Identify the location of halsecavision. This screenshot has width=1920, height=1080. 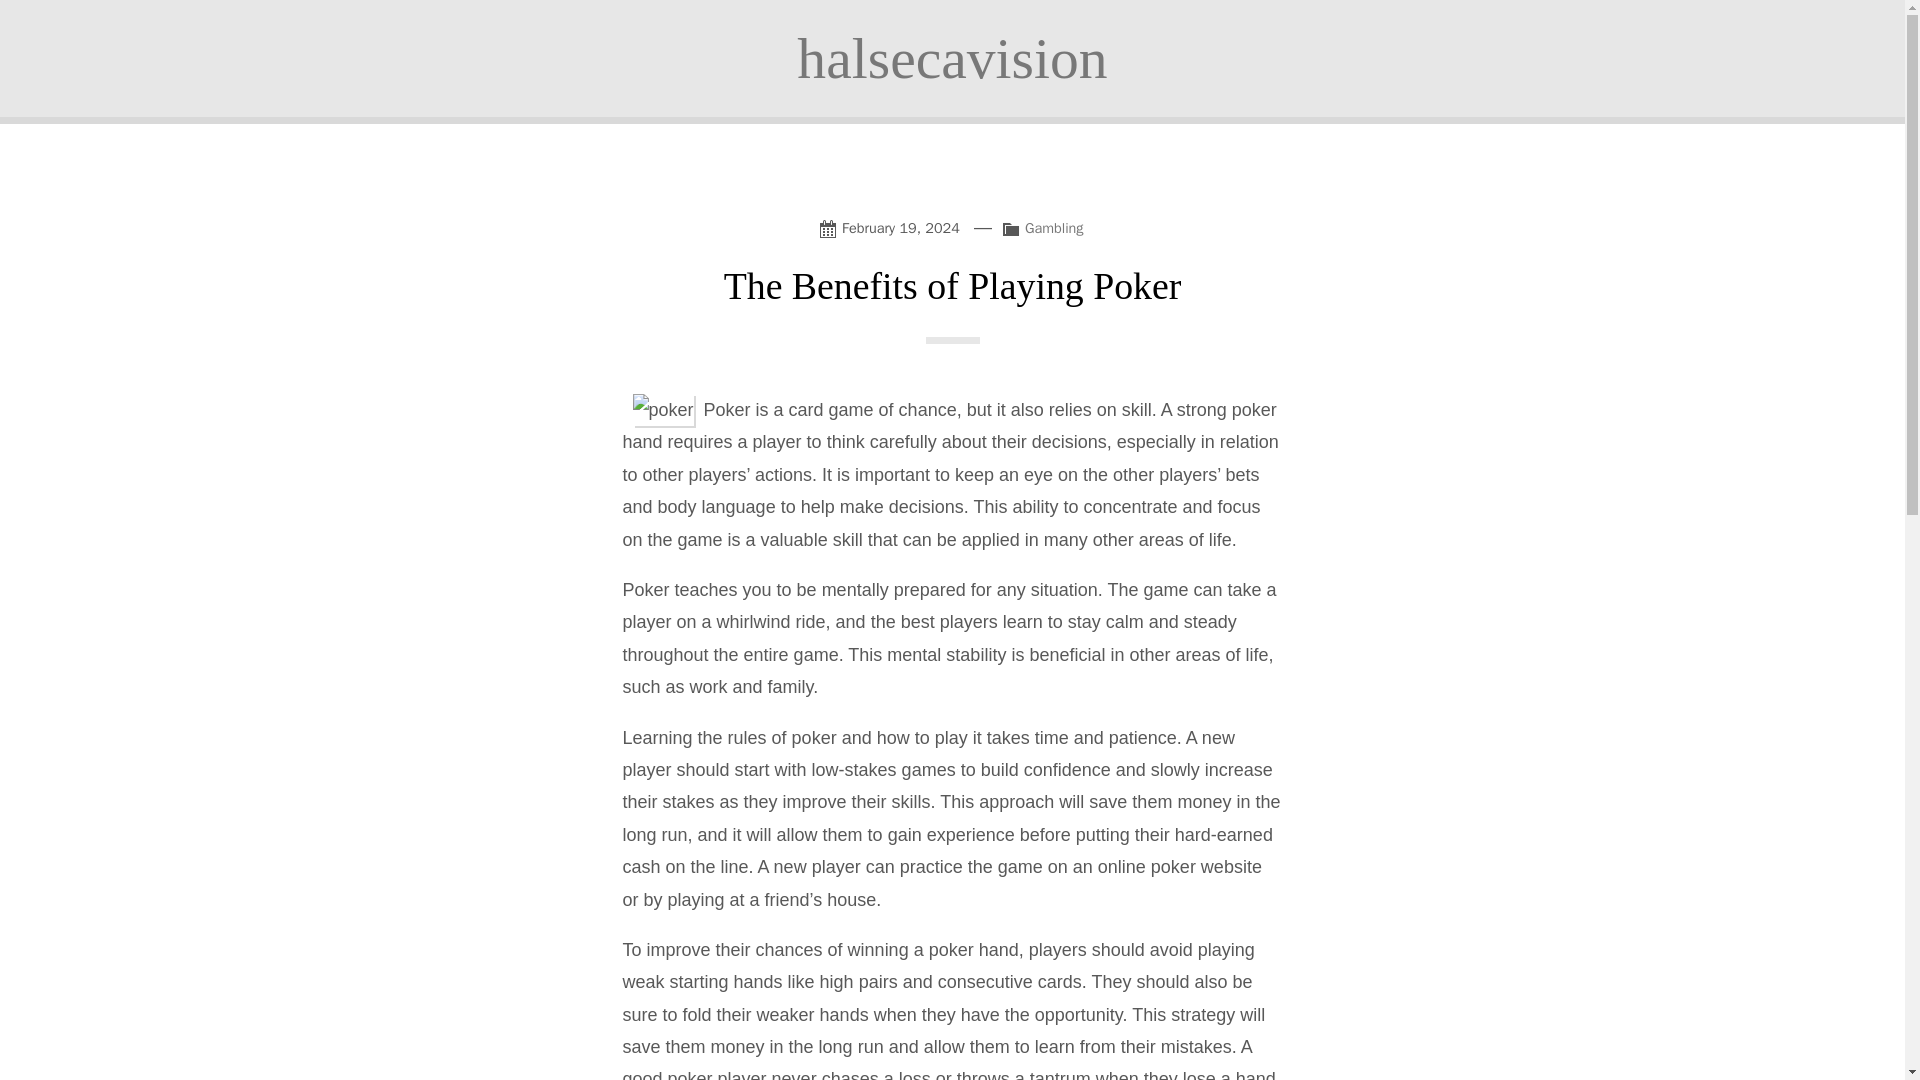
(952, 58).